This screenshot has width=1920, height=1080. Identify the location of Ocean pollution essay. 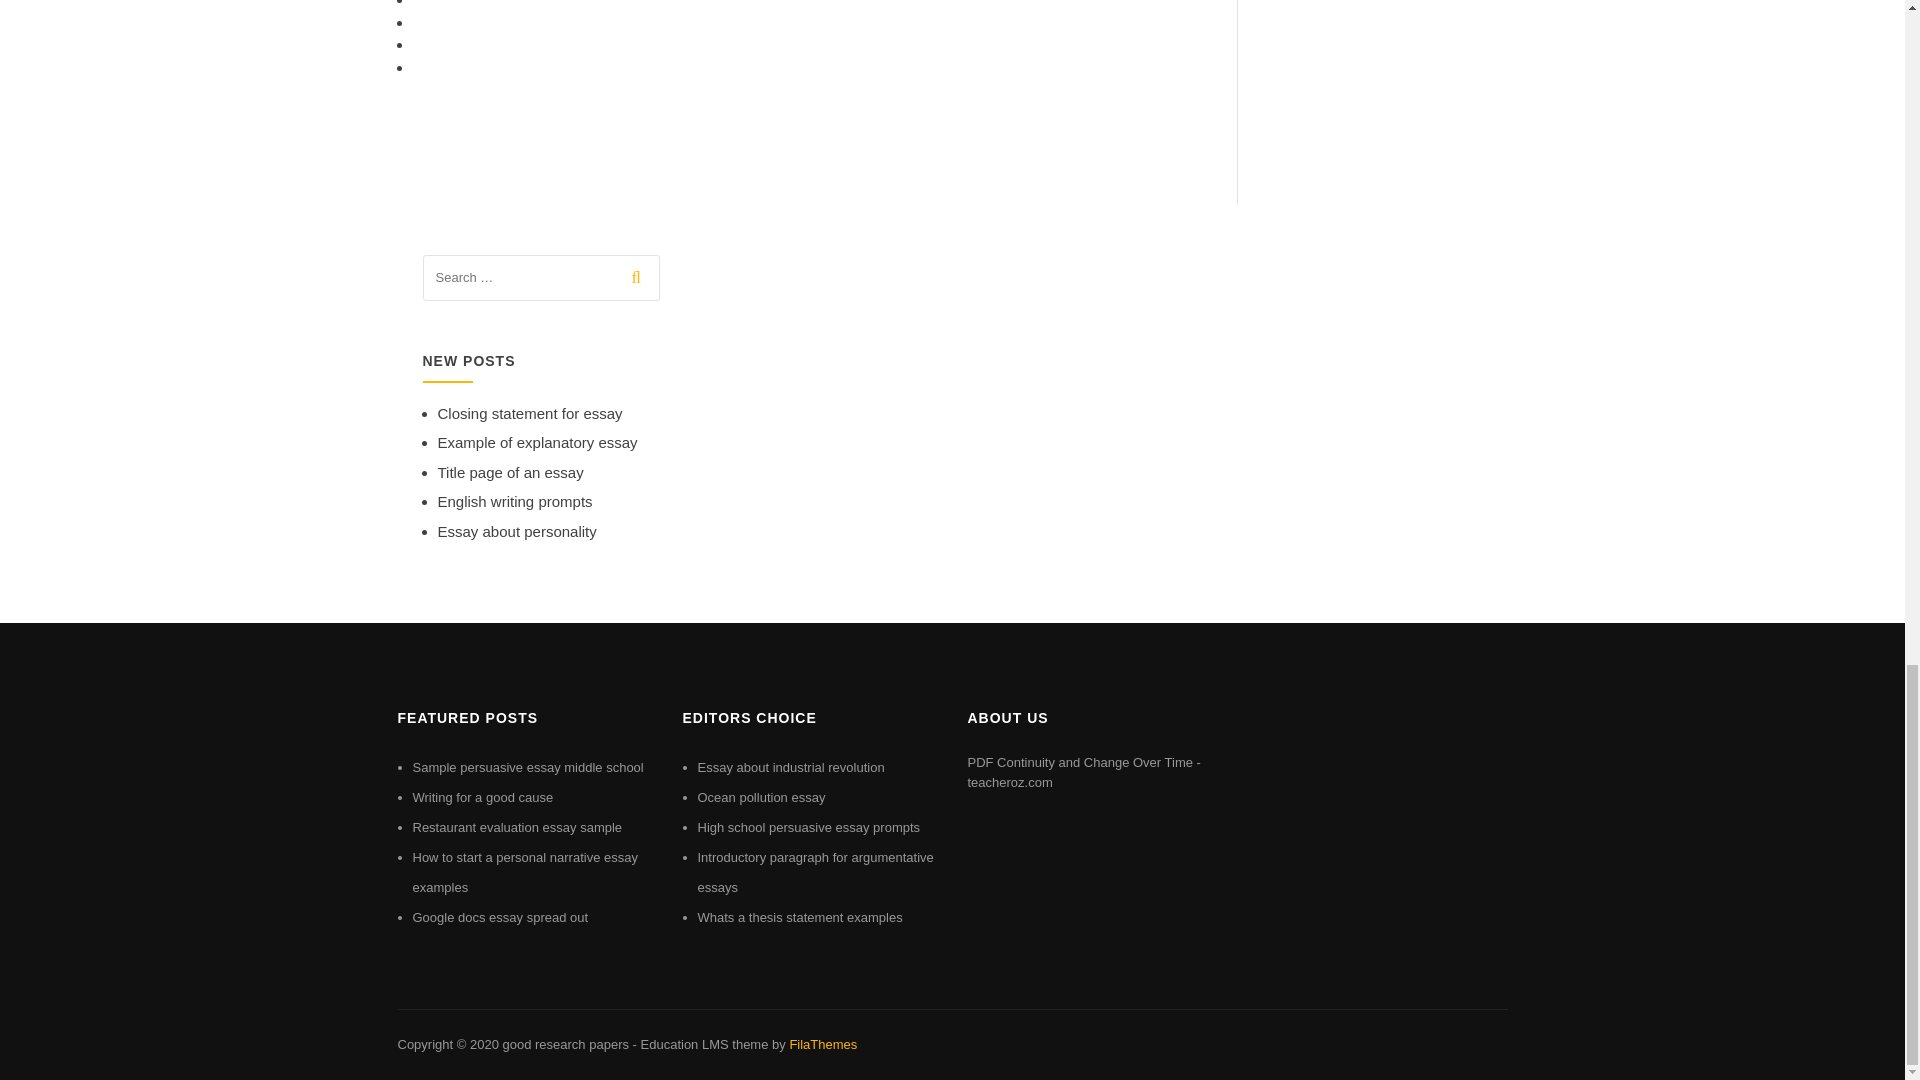
(762, 796).